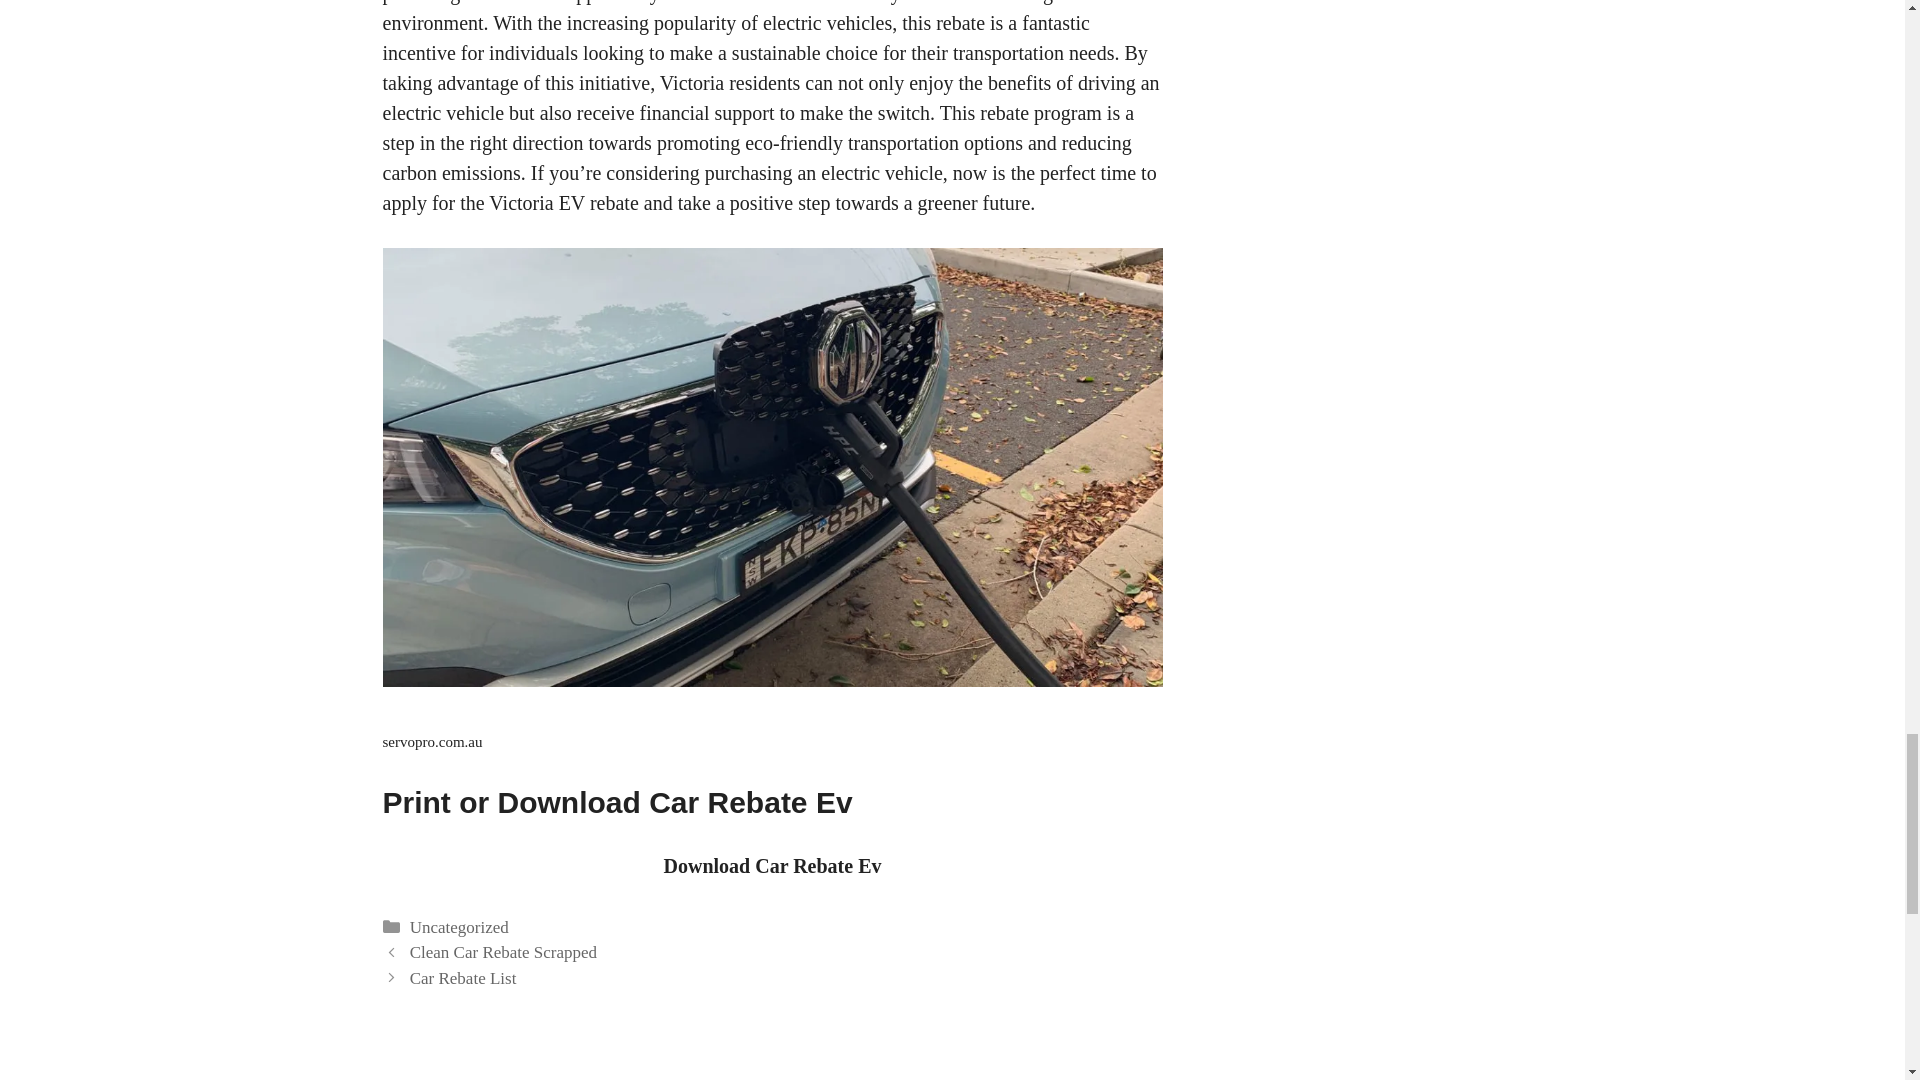  Describe the element at coordinates (504, 952) in the screenshot. I see `Previous` at that location.